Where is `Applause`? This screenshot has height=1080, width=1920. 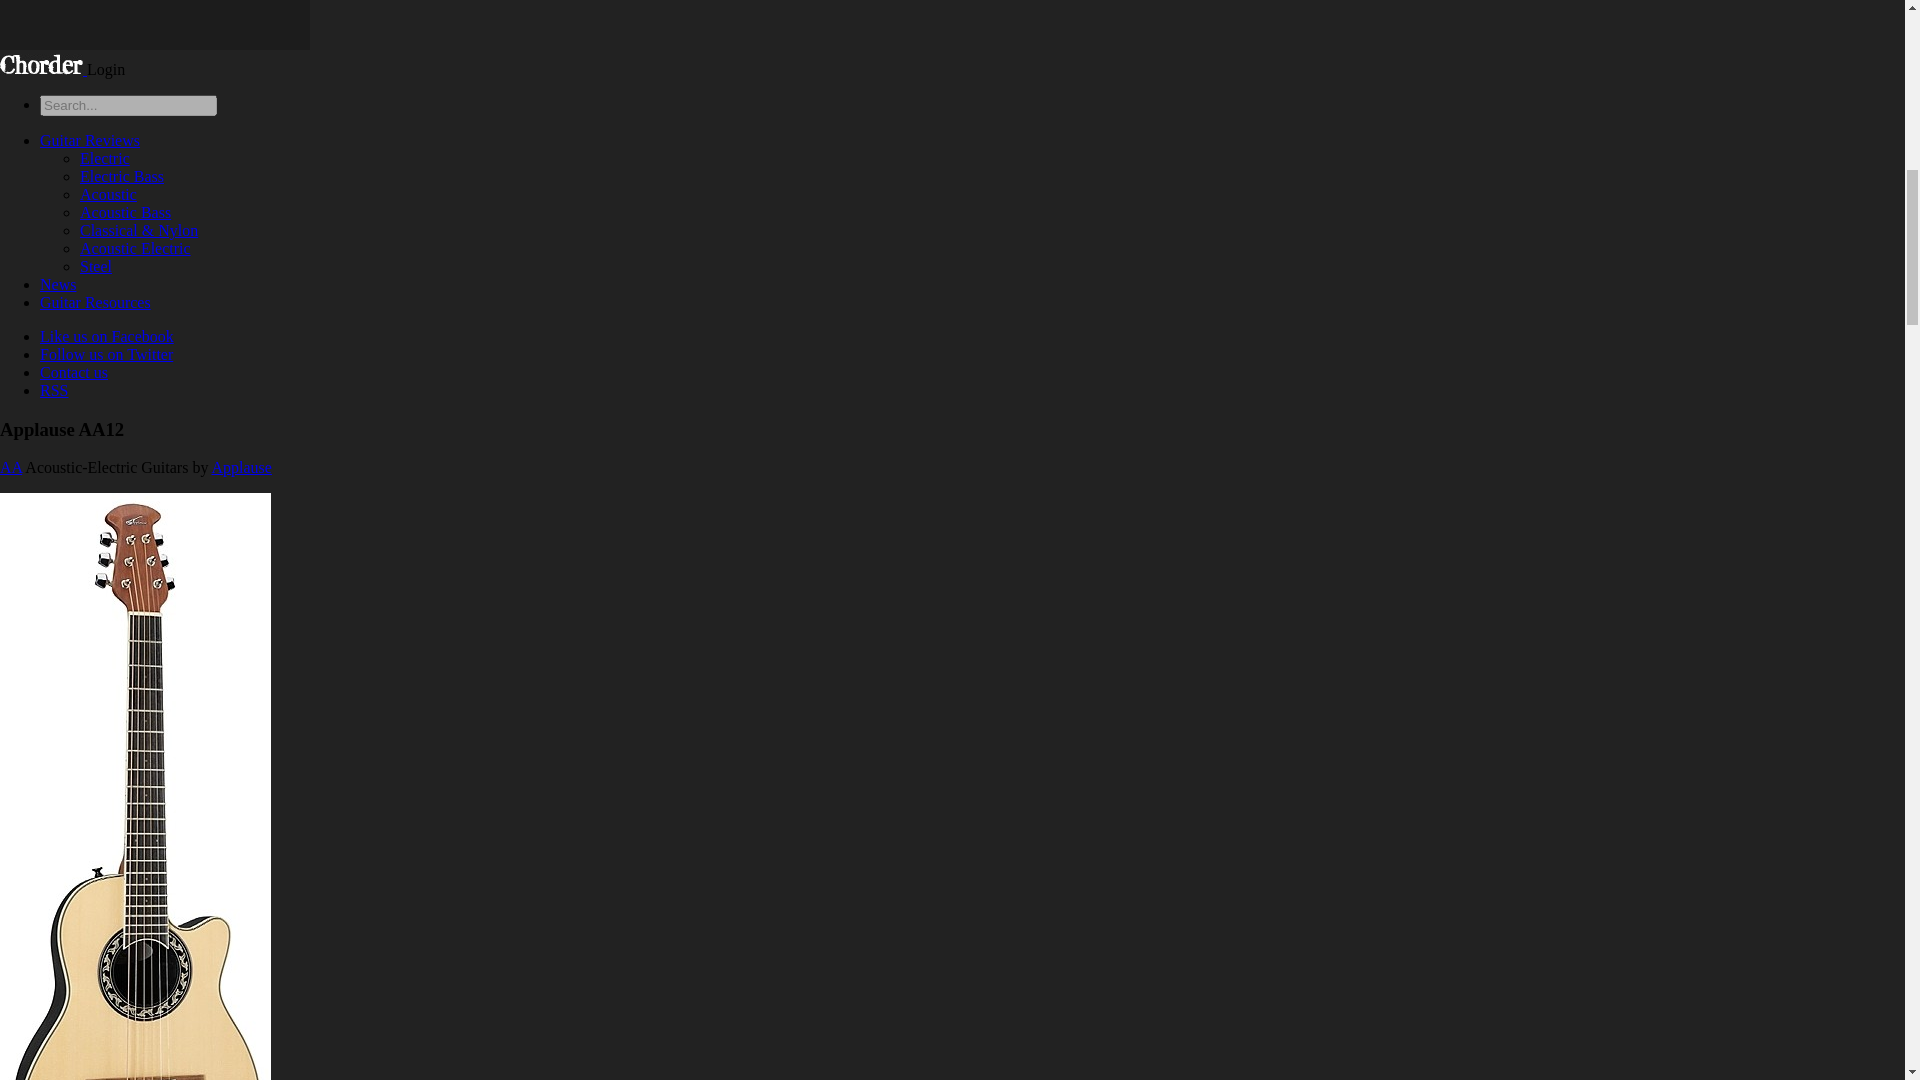 Applause is located at coordinates (242, 468).